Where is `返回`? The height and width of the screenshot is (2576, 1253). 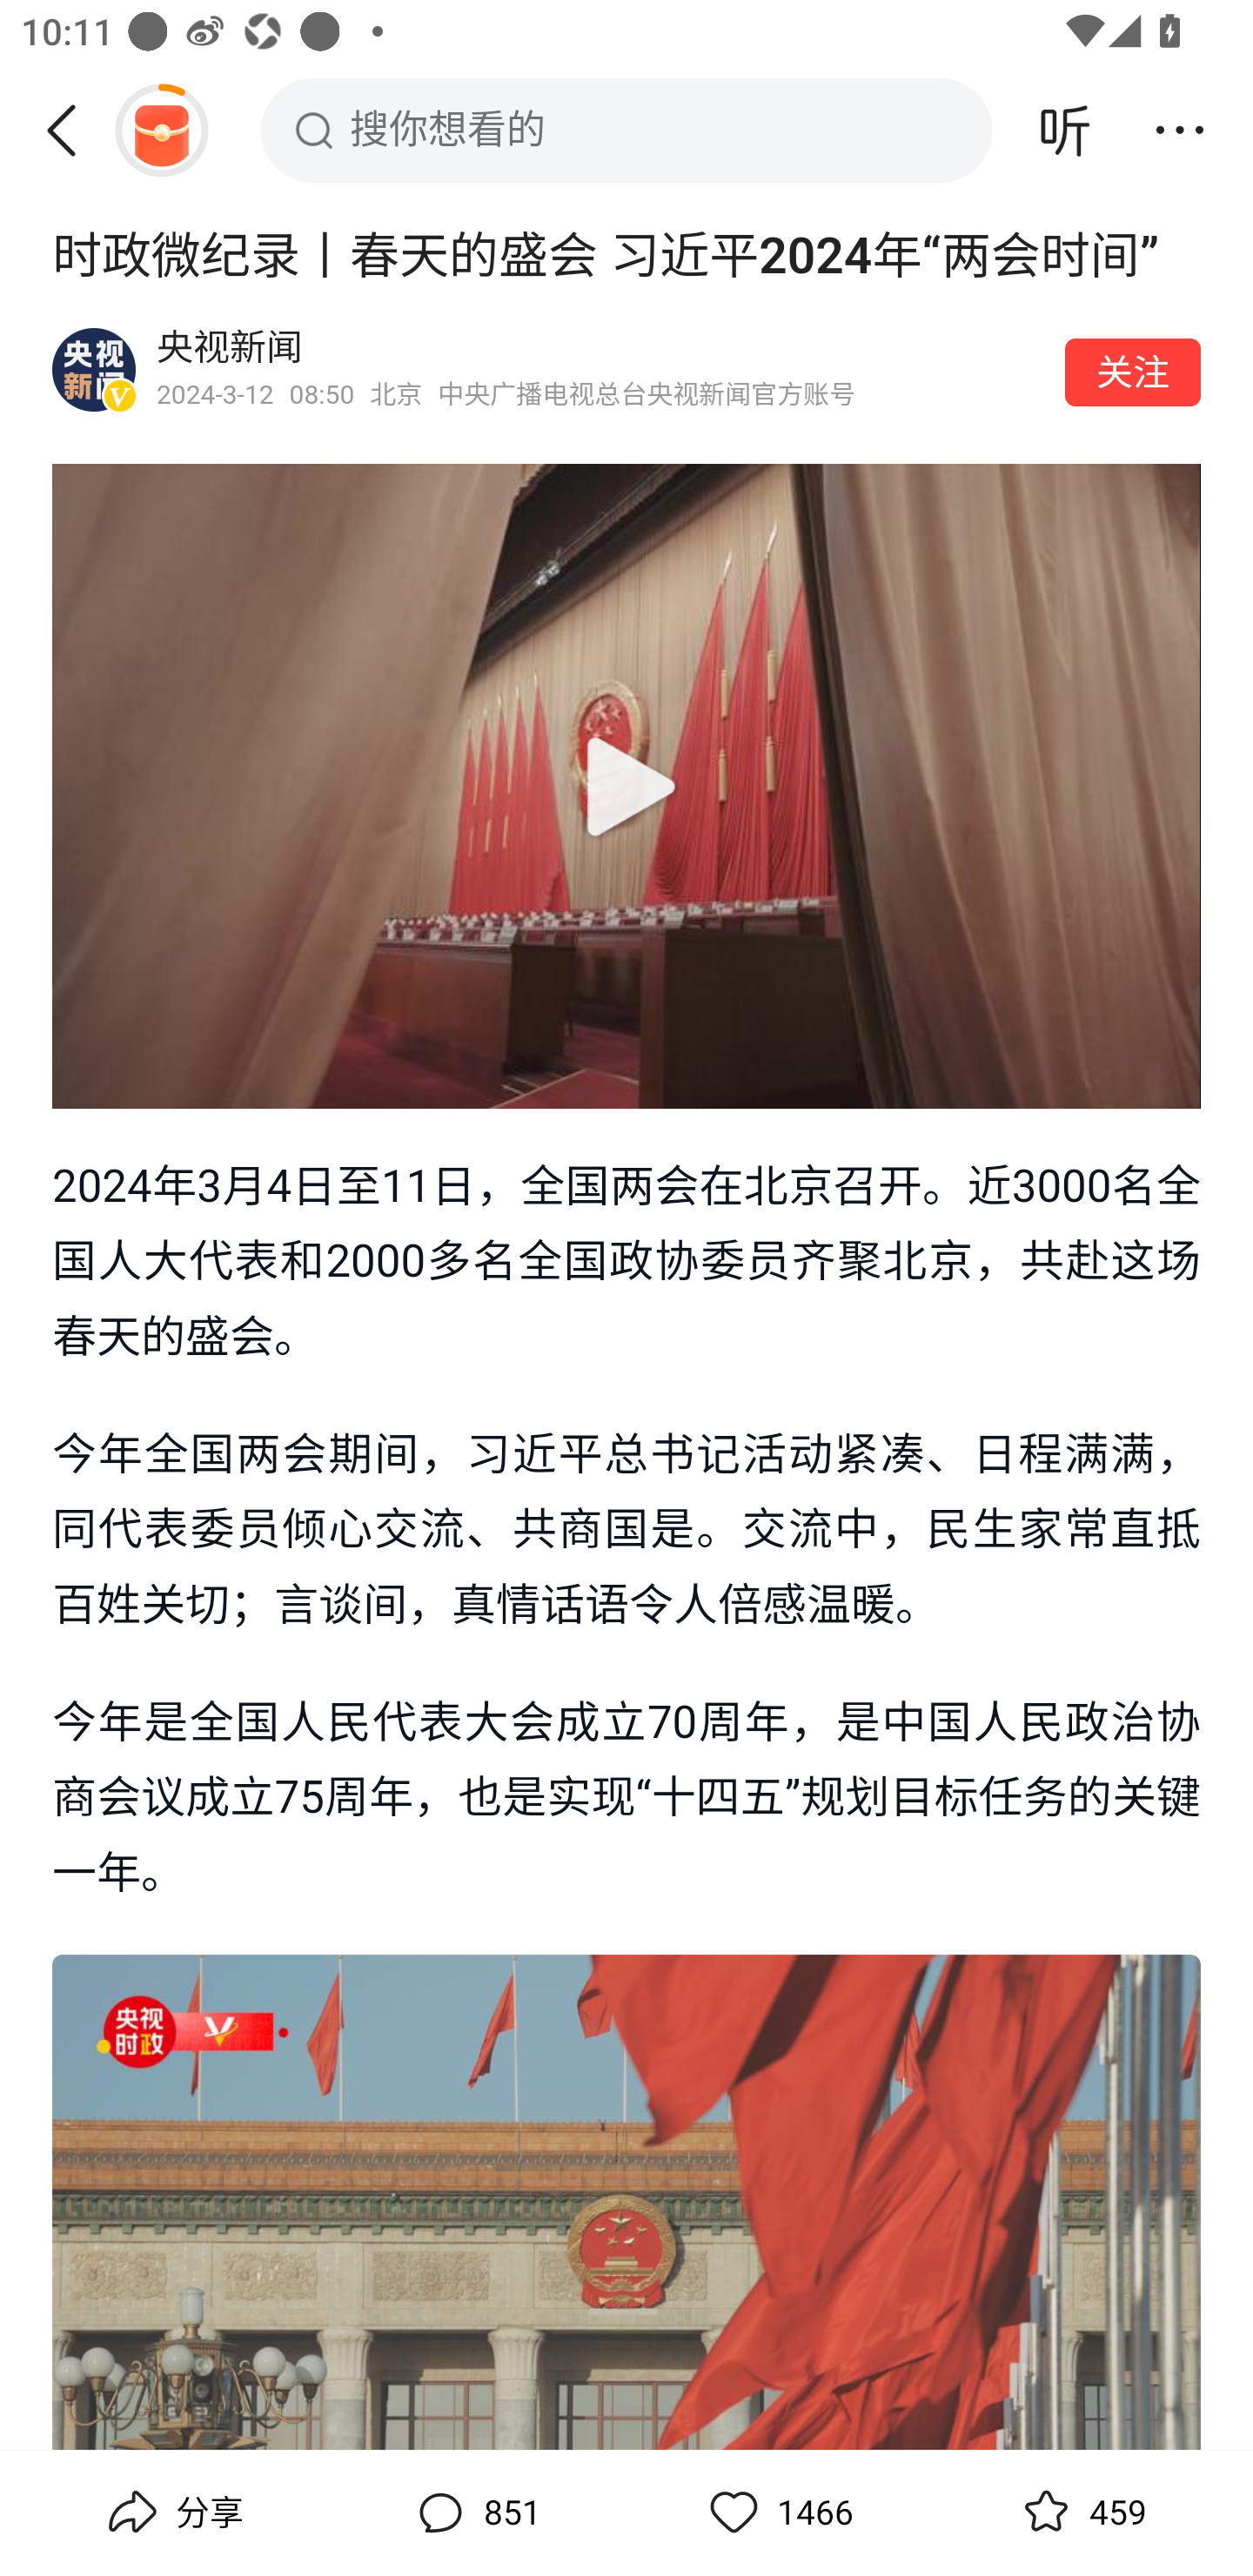 返回 is located at coordinates (72, 130).